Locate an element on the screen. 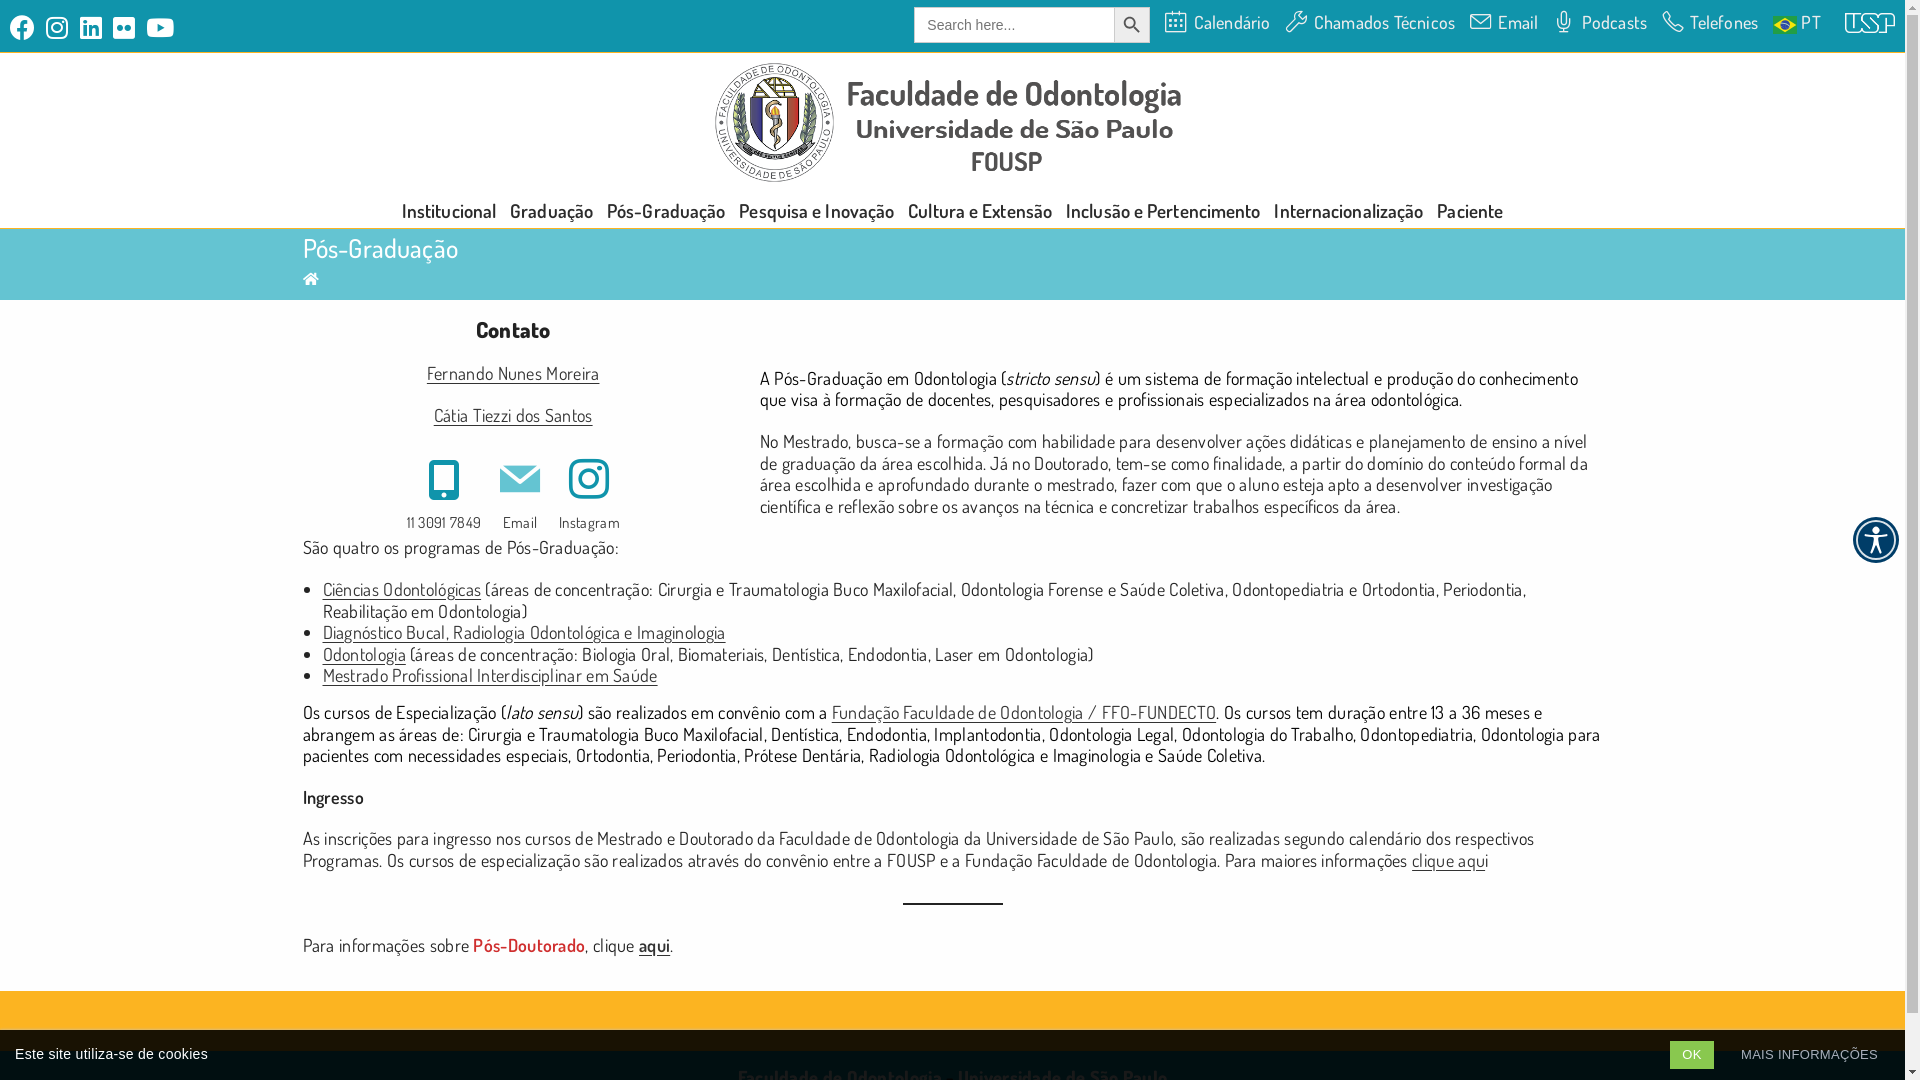 The height and width of the screenshot is (1080, 1920). PT is located at coordinates (1797, 22).